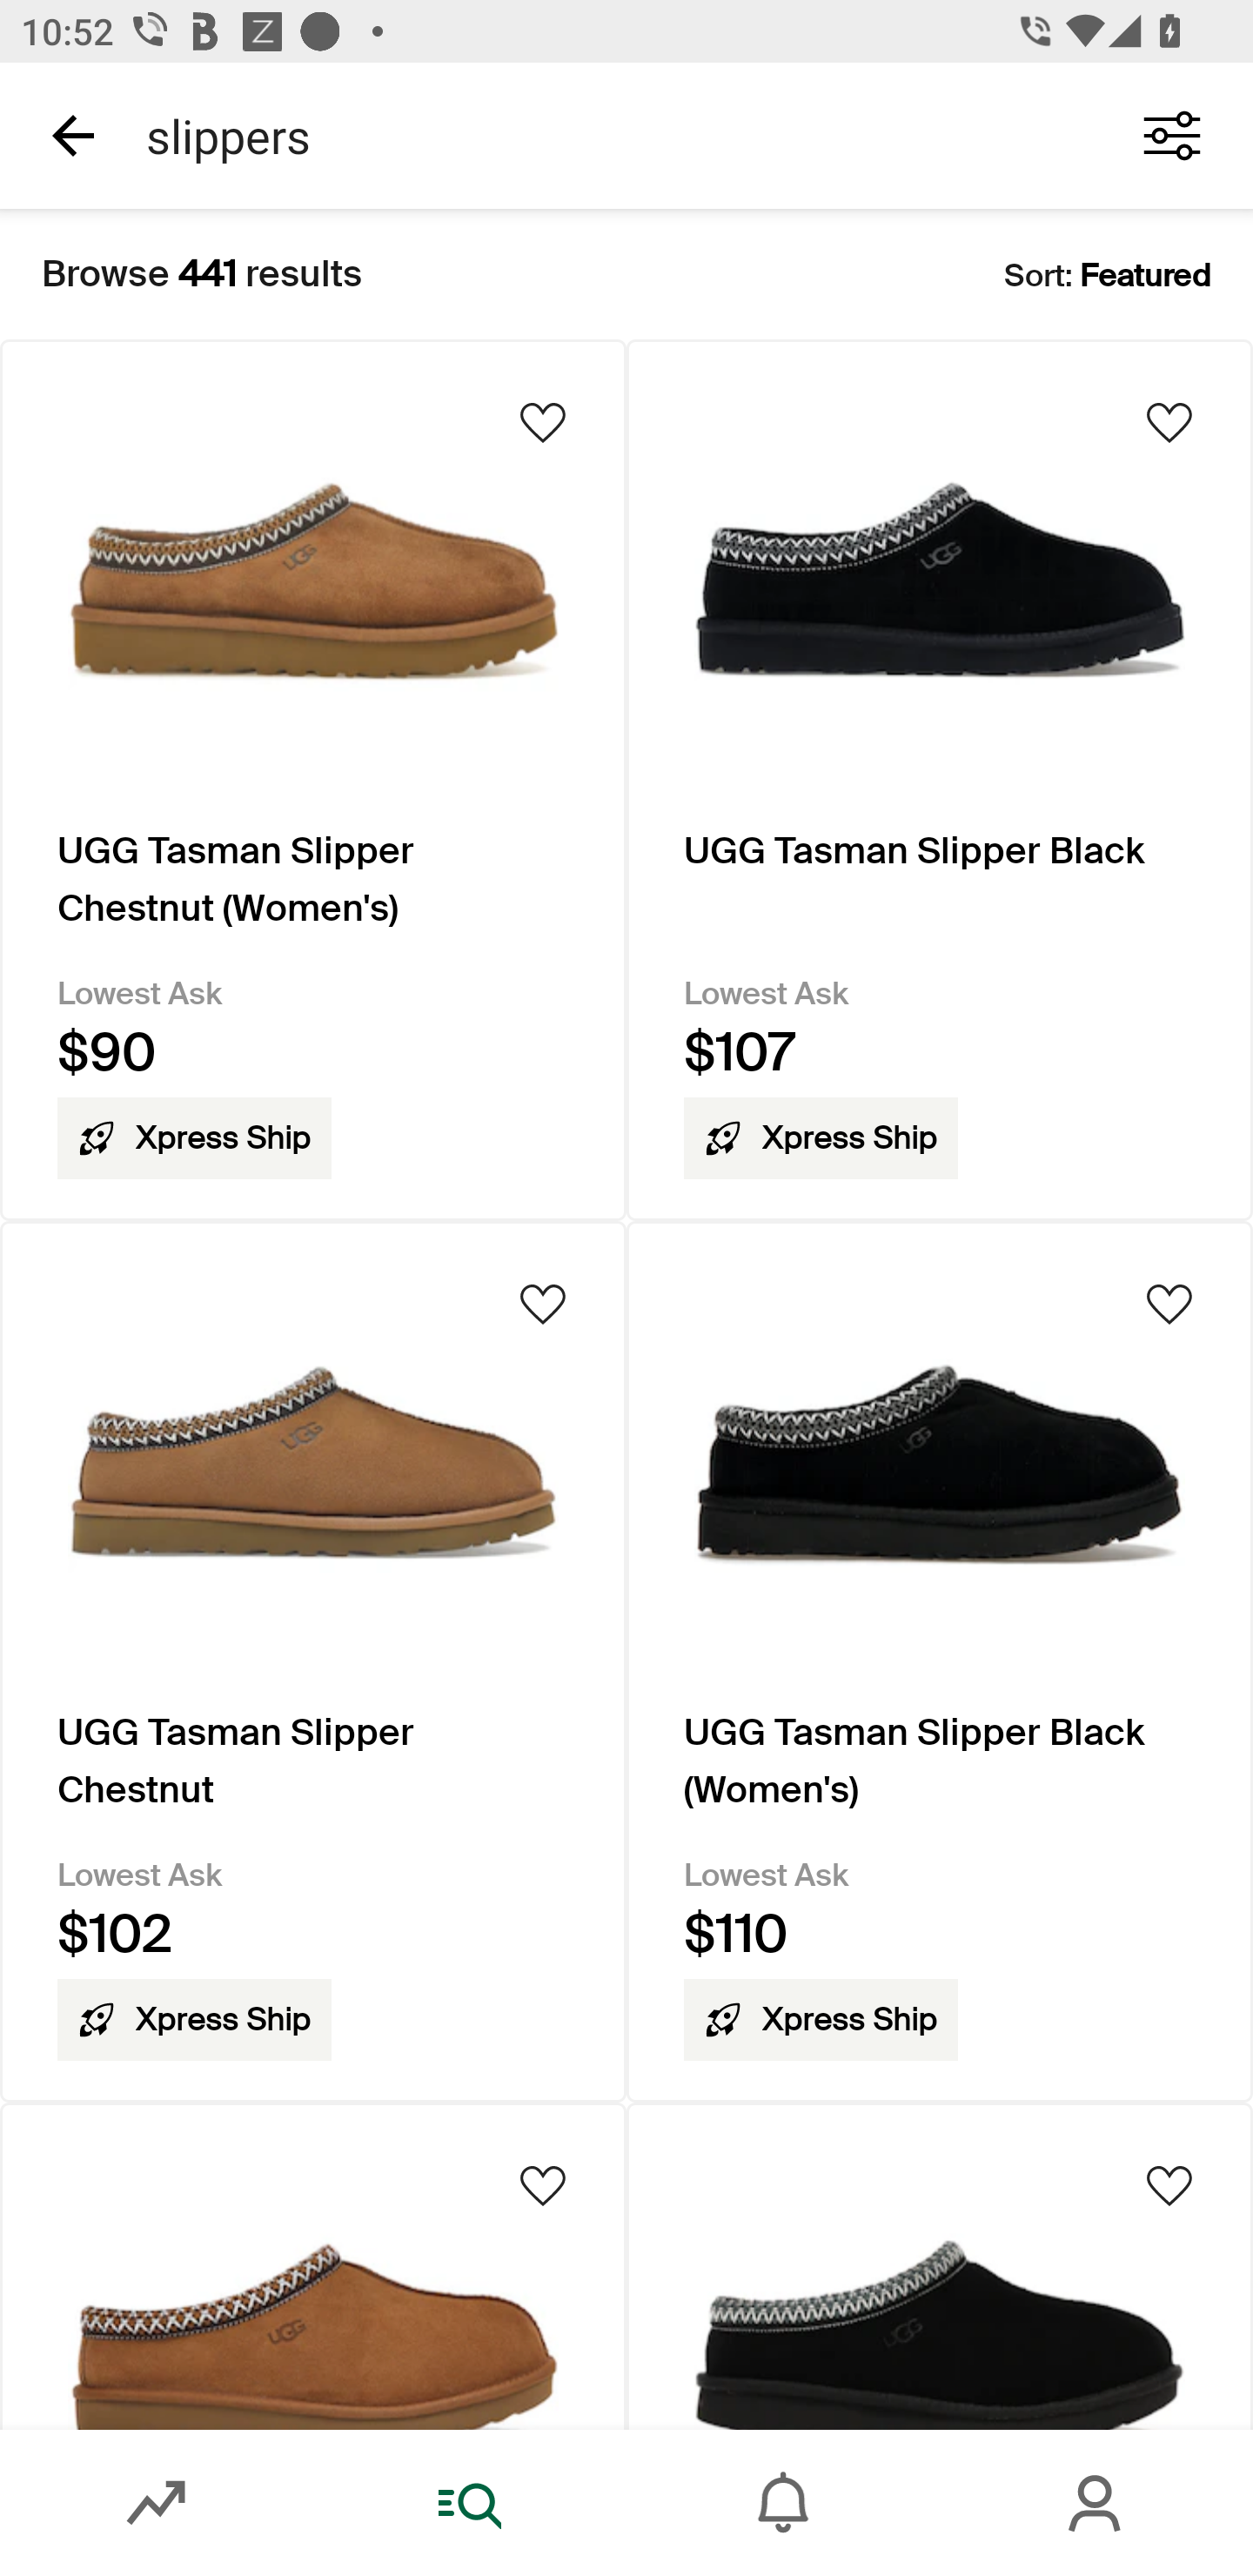  What do you see at coordinates (157, 2503) in the screenshot?
I see `Market` at bounding box center [157, 2503].